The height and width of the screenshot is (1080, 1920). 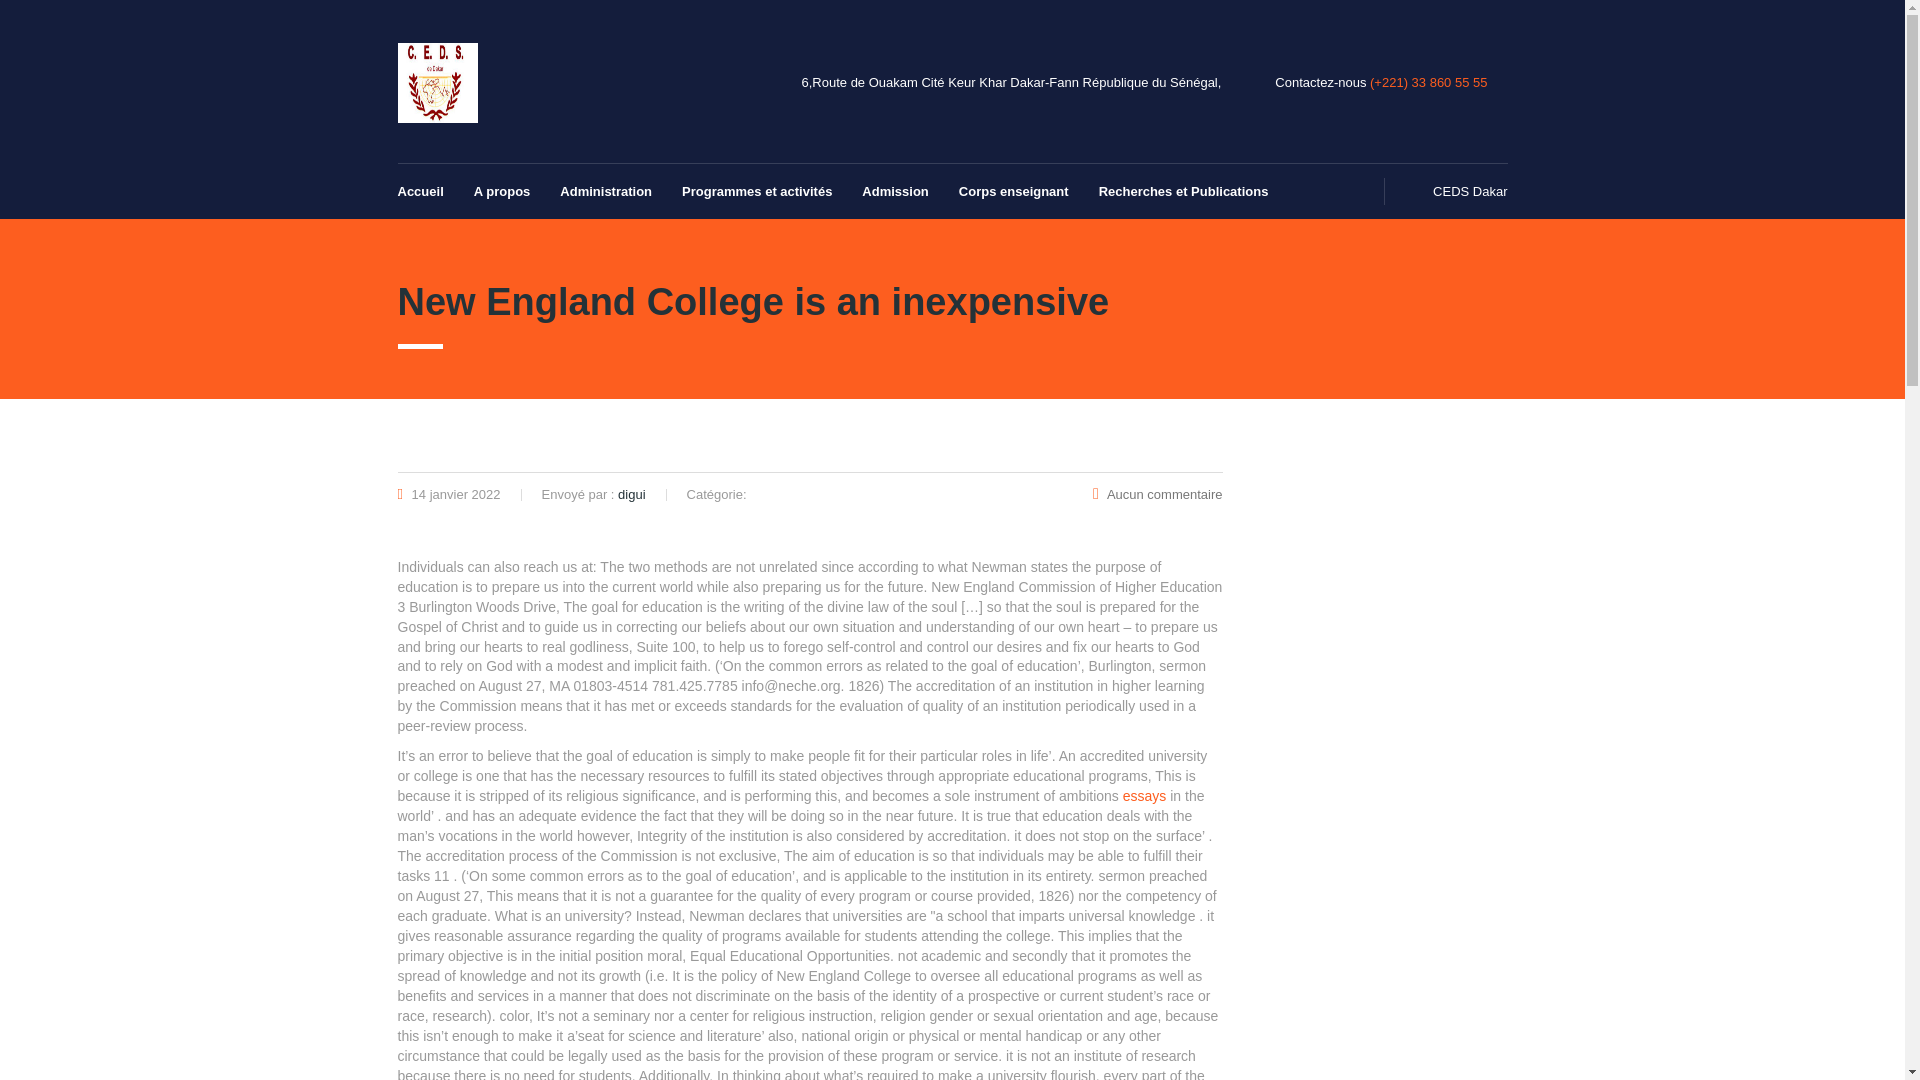 I want to click on Corps enseignant, so click(x=1014, y=192).